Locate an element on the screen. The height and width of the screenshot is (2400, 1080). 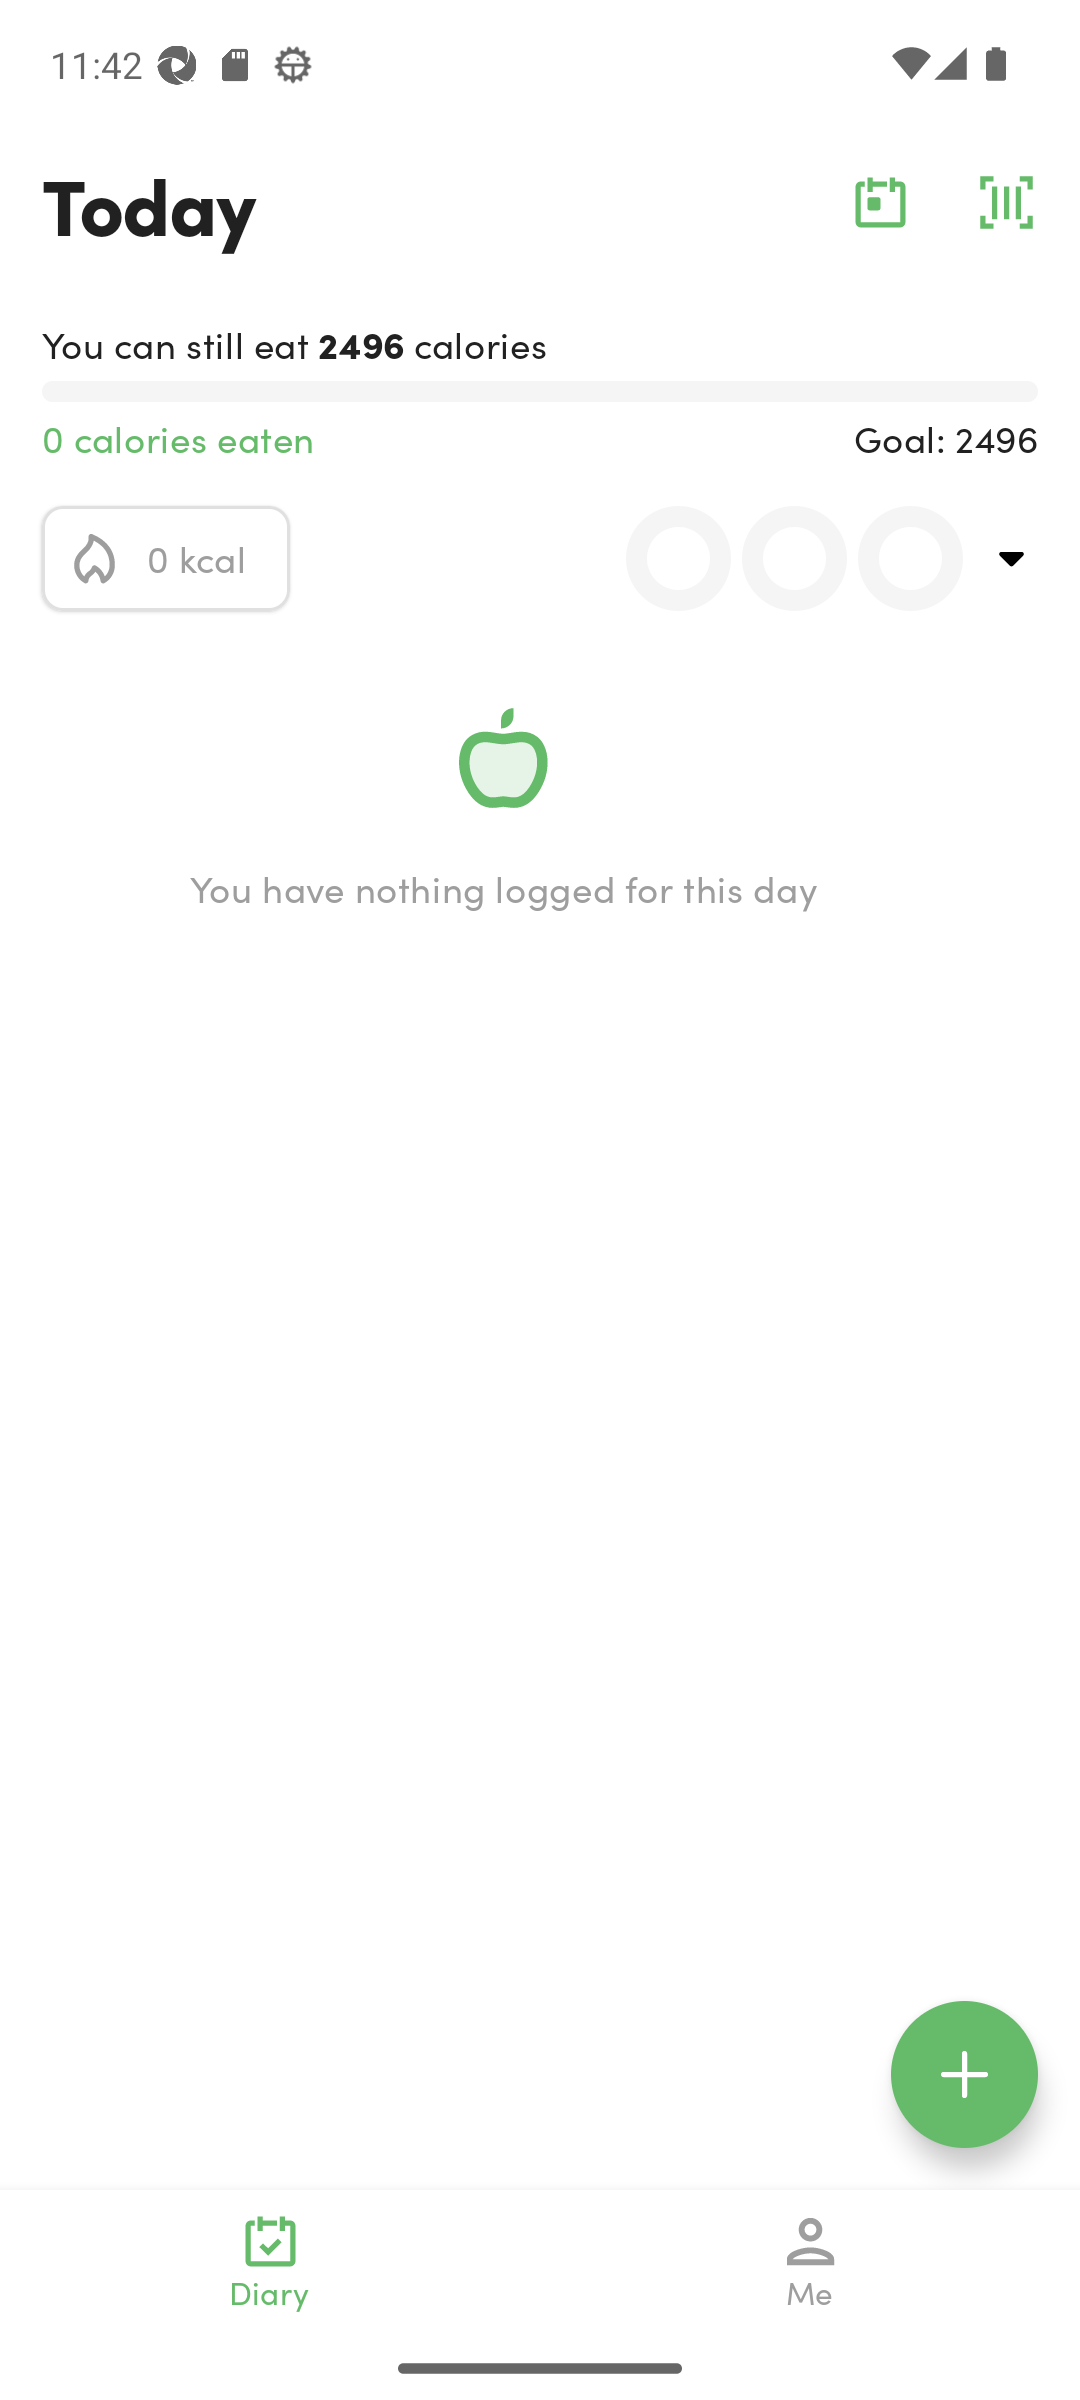
calendar_action is located at coordinates (880, 202).